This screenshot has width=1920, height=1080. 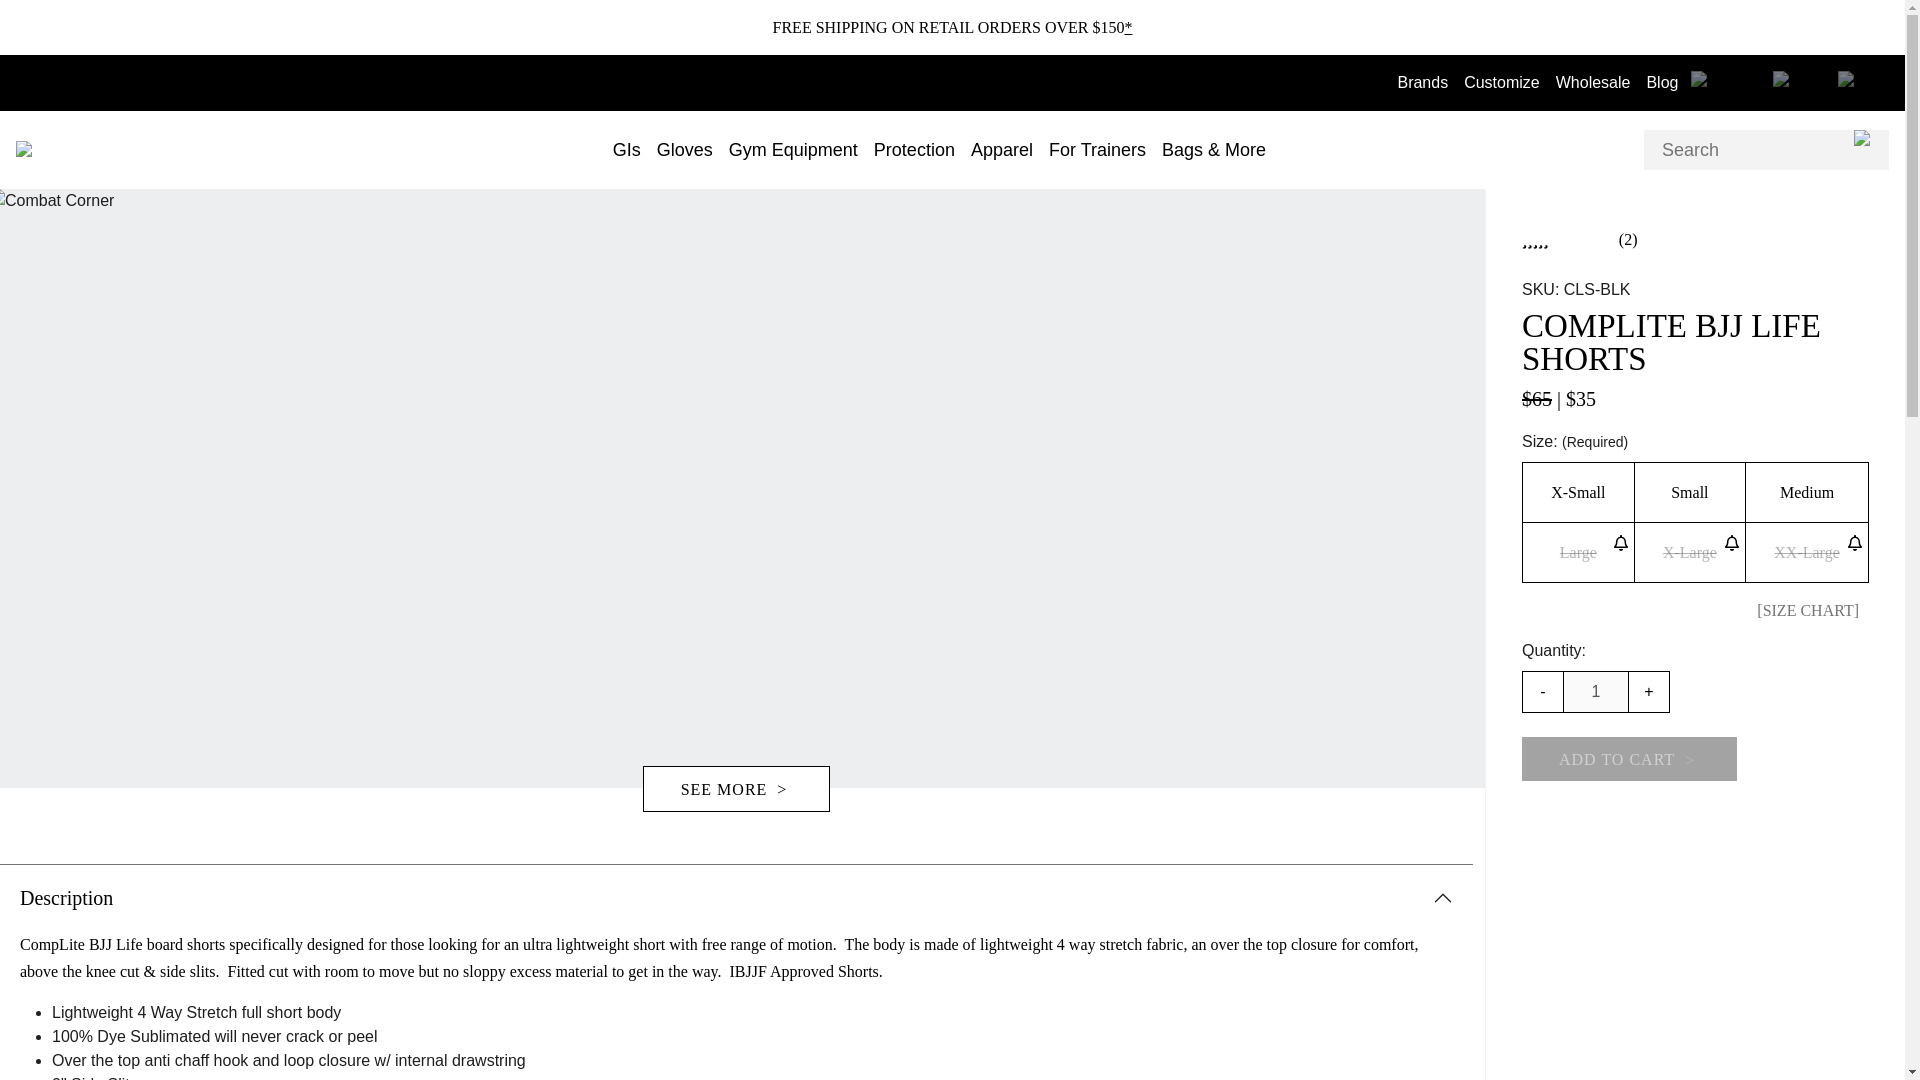 I want to click on Blog, so click(x=1661, y=82).